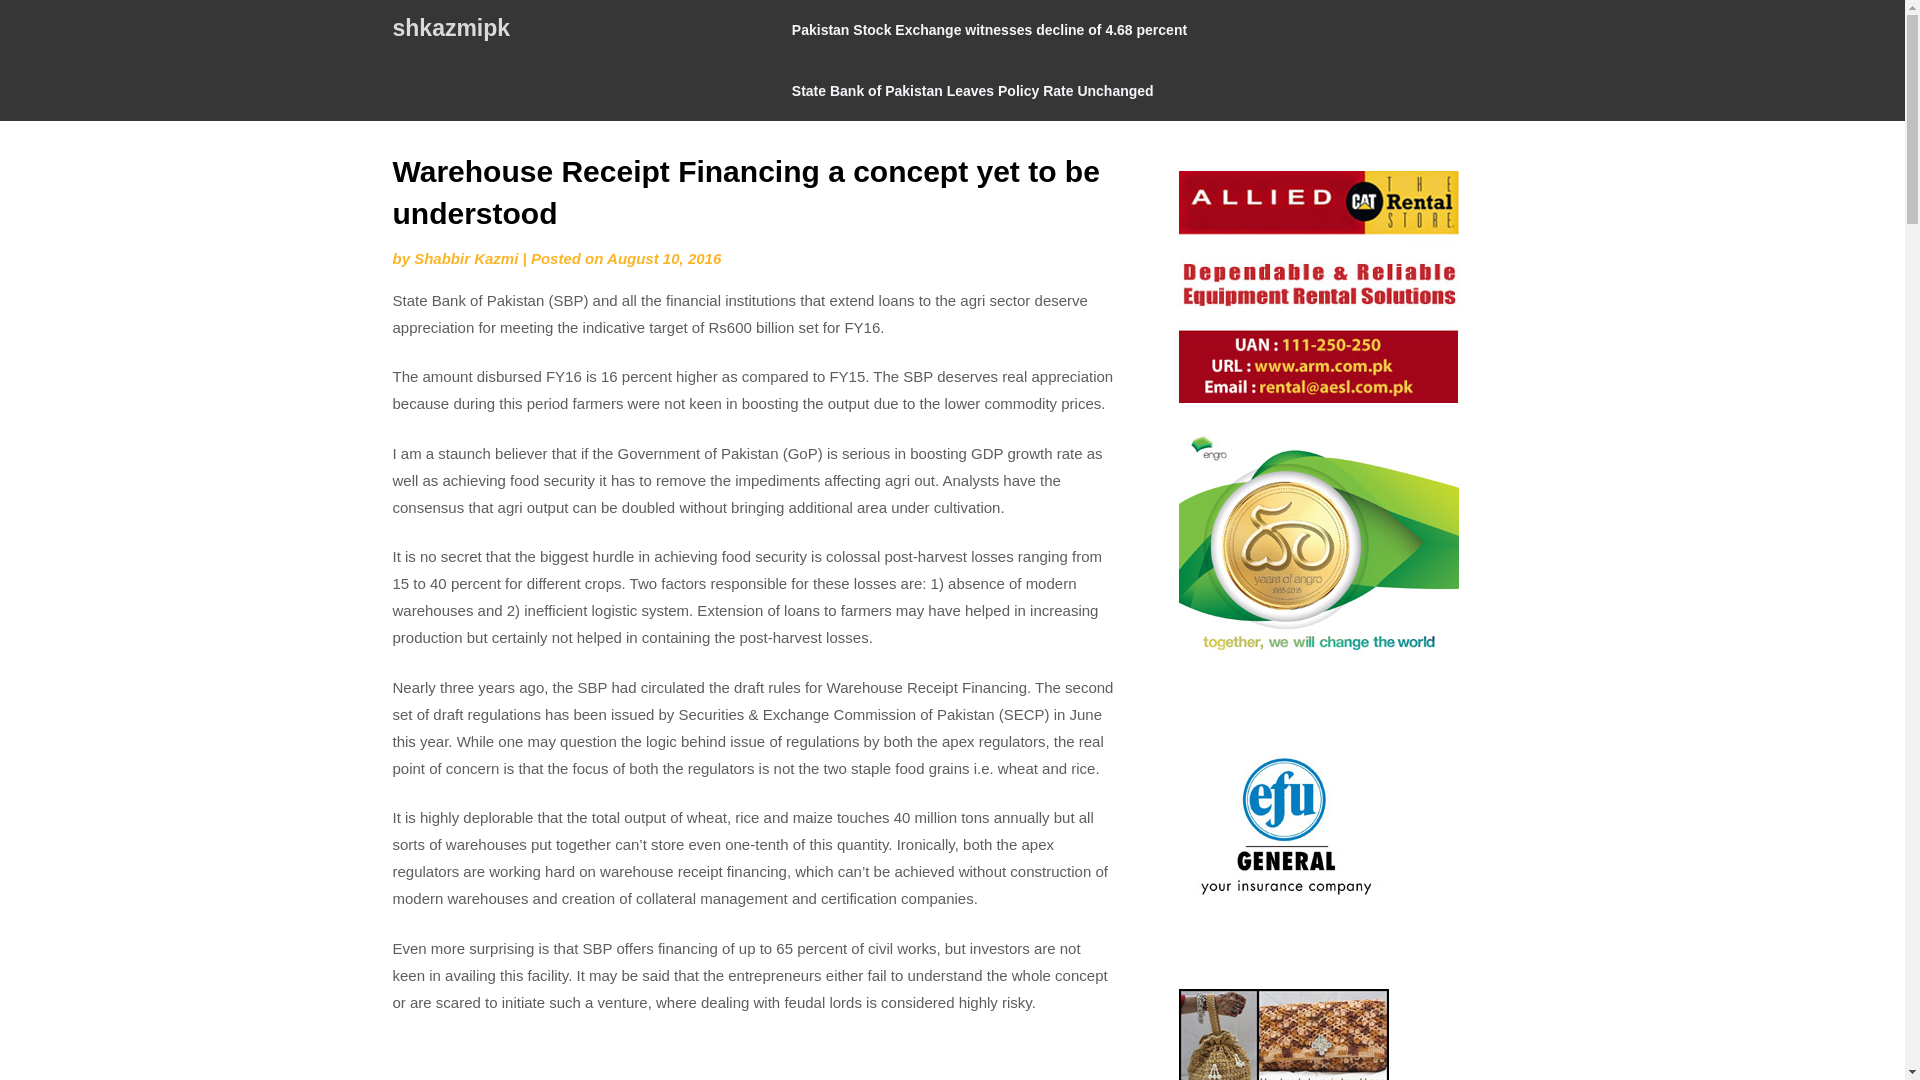 This screenshot has height=1080, width=1920. What do you see at coordinates (664, 258) in the screenshot?
I see `August 10, 2016` at bounding box center [664, 258].